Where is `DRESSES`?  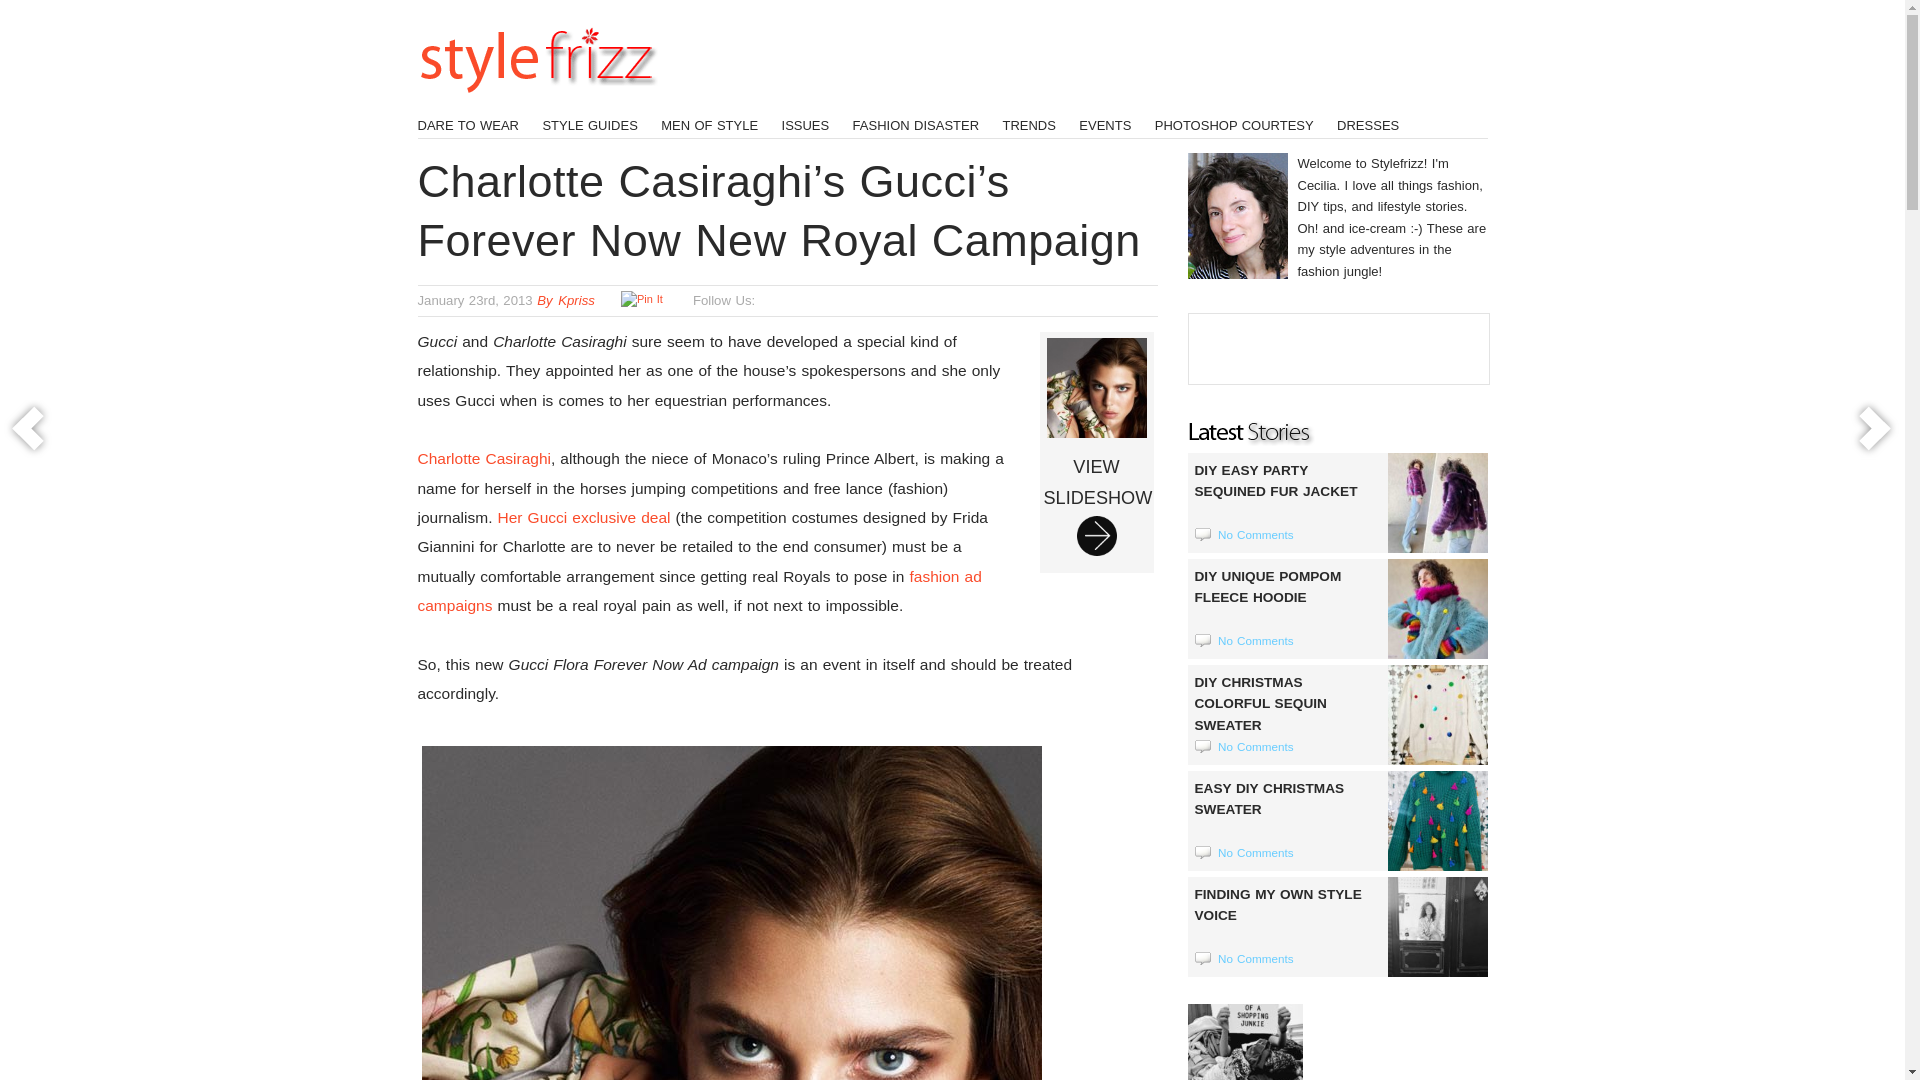 DRESSES is located at coordinates (1368, 124).